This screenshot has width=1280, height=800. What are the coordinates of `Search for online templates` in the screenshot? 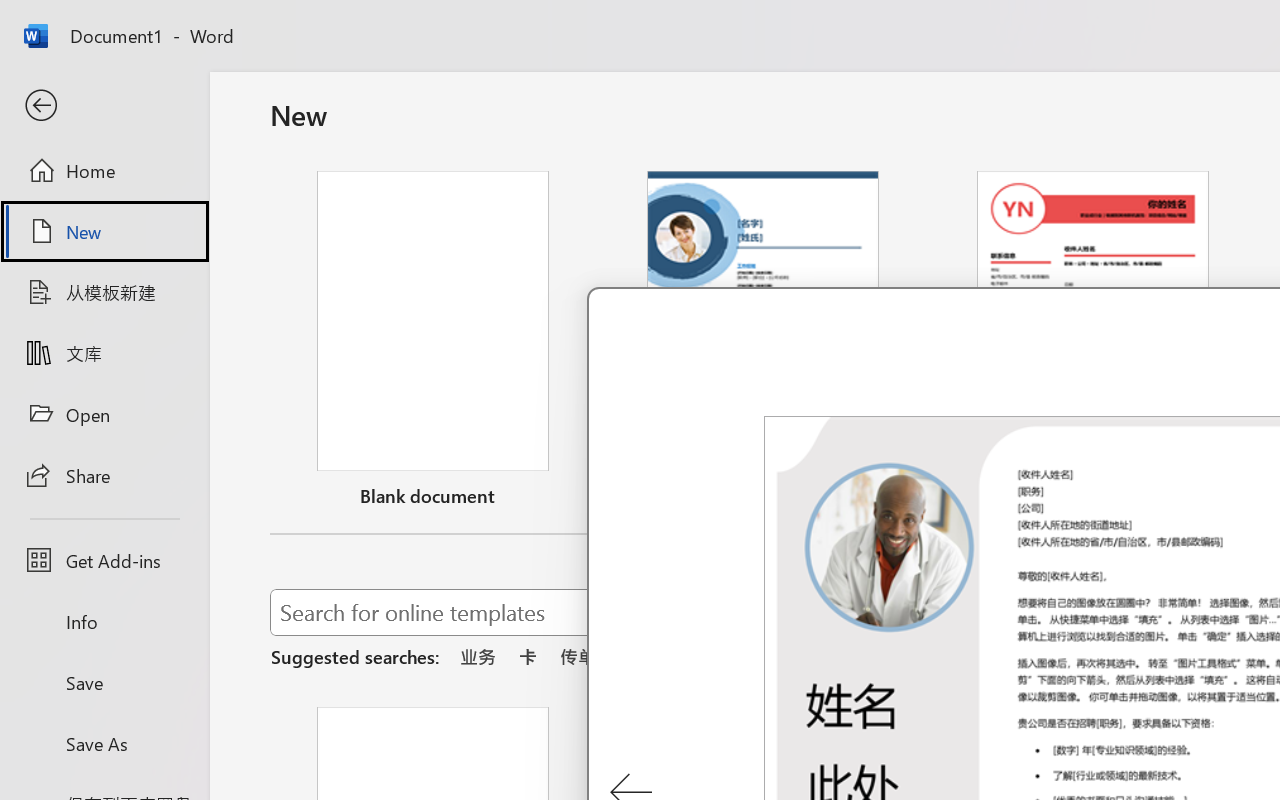 It's located at (718, 616).